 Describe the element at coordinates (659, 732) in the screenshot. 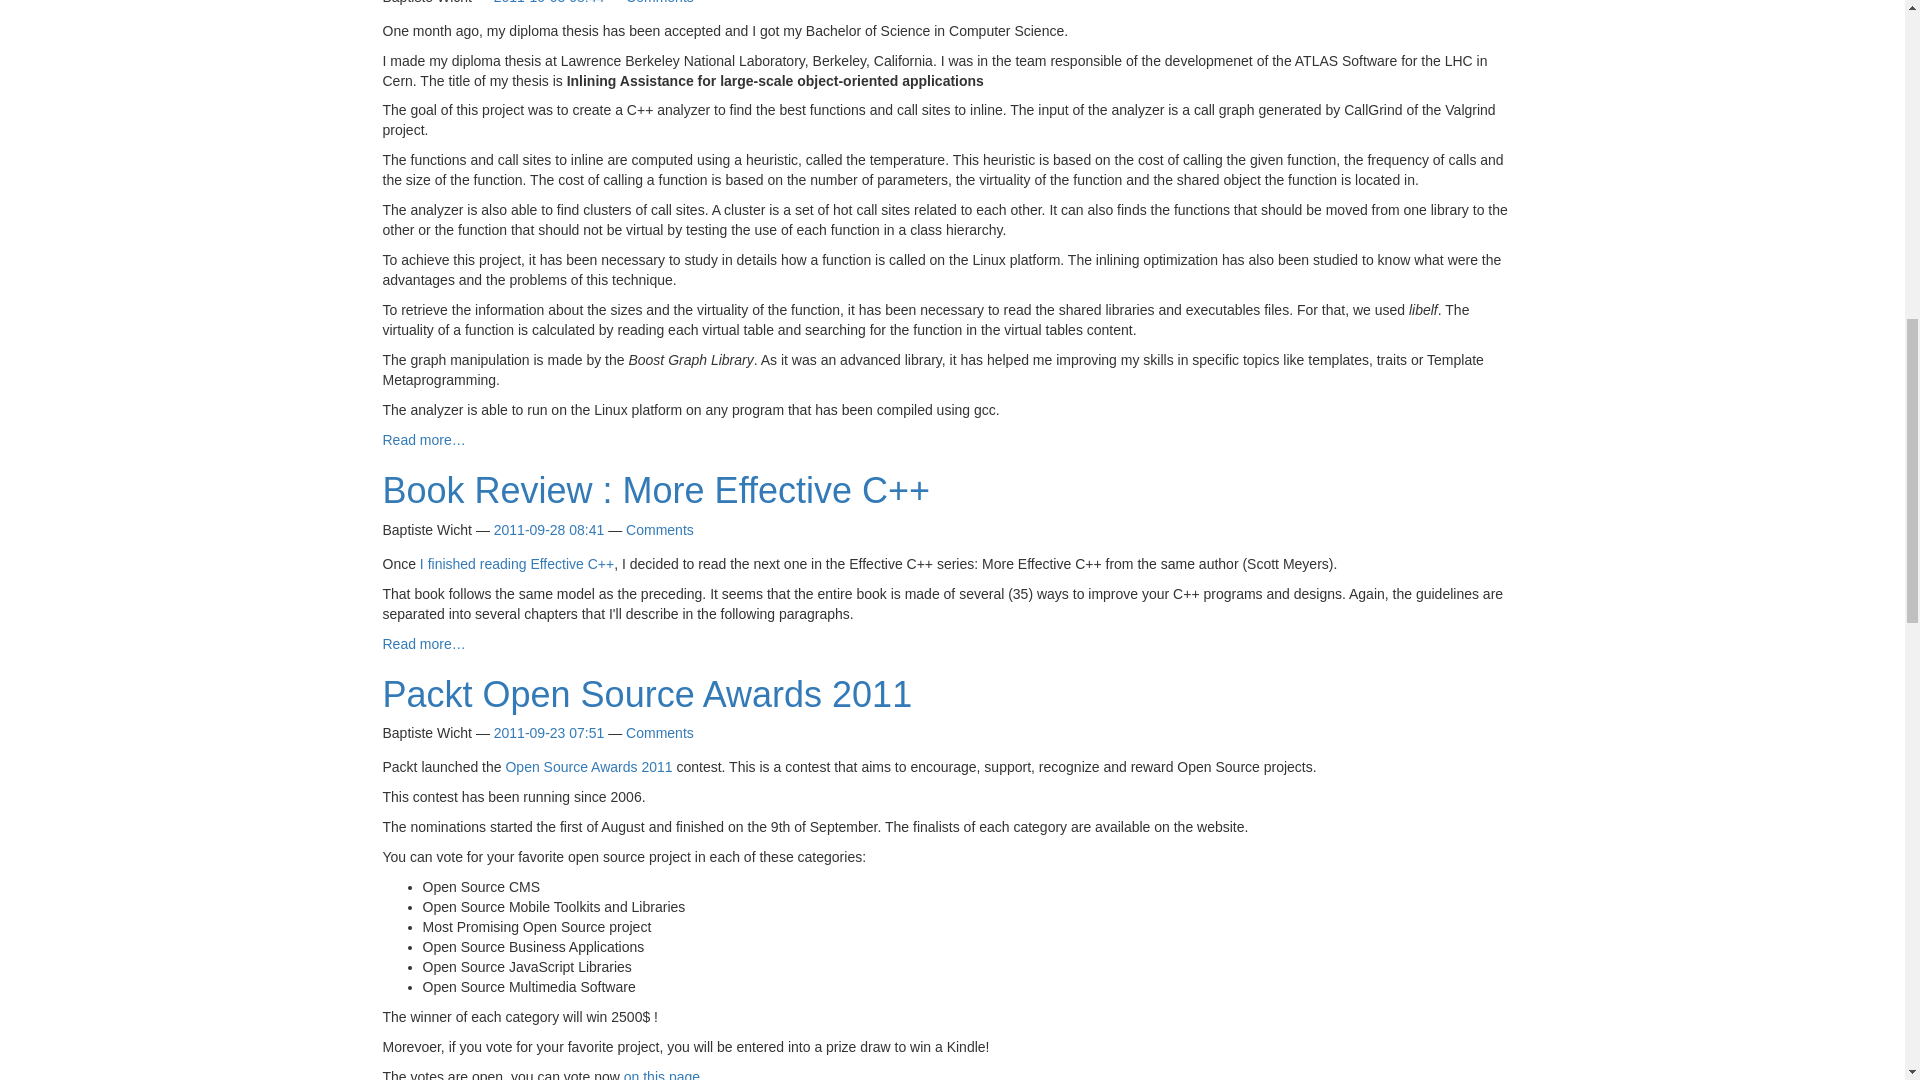

I see `Comments` at that location.